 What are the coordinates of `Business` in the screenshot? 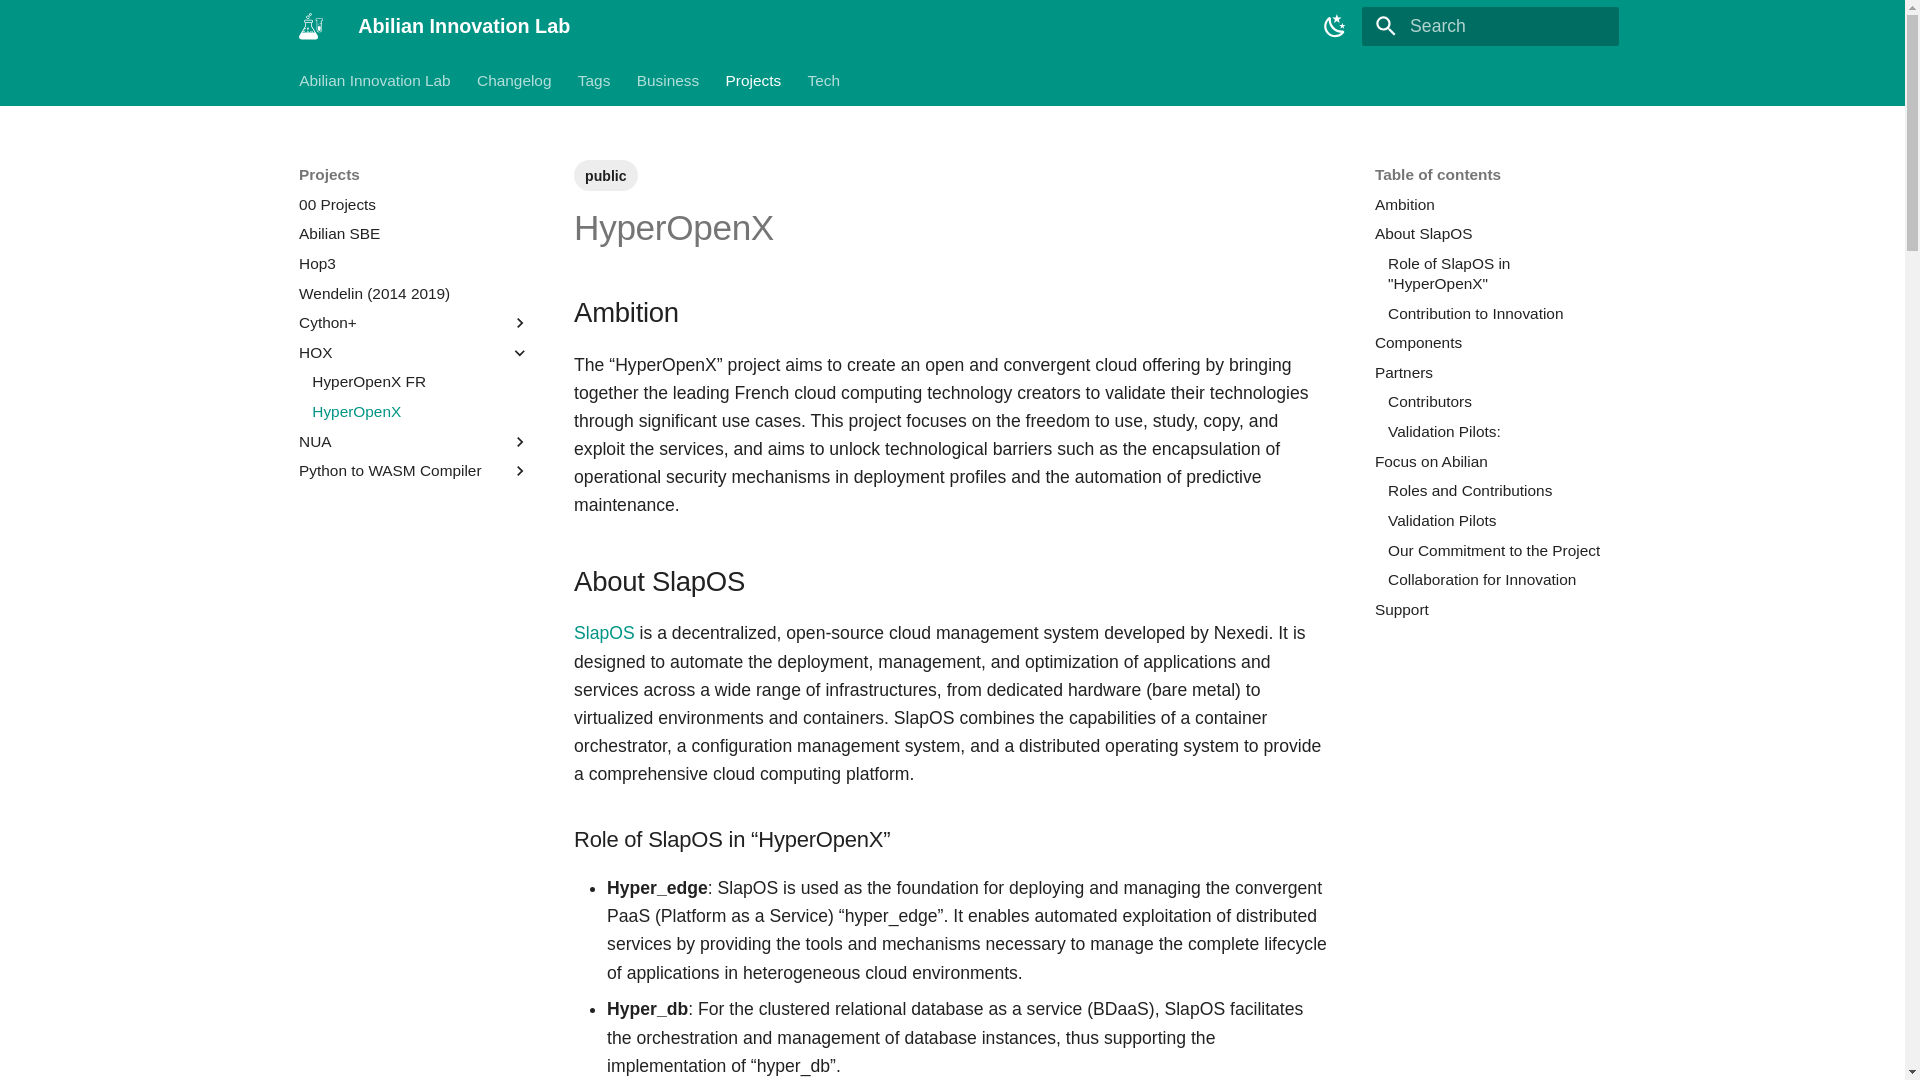 It's located at (668, 80).